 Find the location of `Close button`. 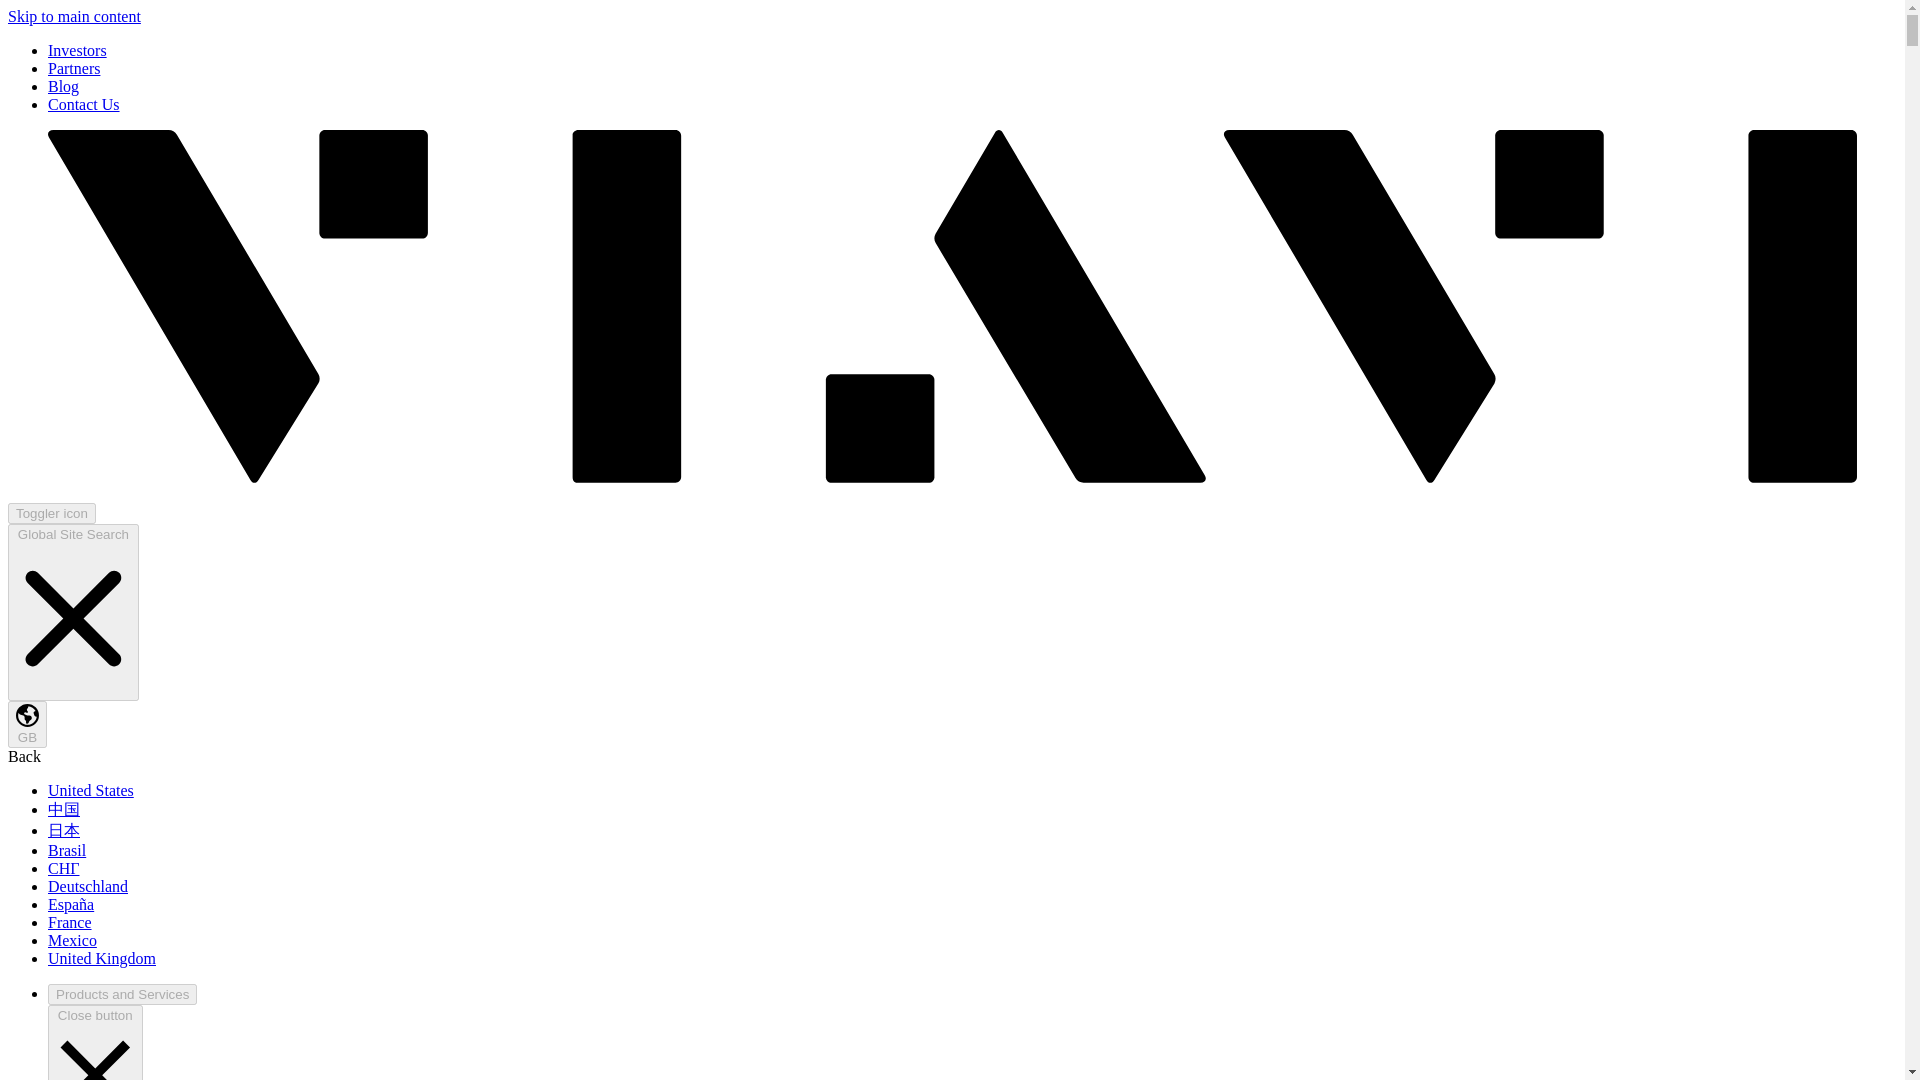

Close button is located at coordinates (95, 1042).